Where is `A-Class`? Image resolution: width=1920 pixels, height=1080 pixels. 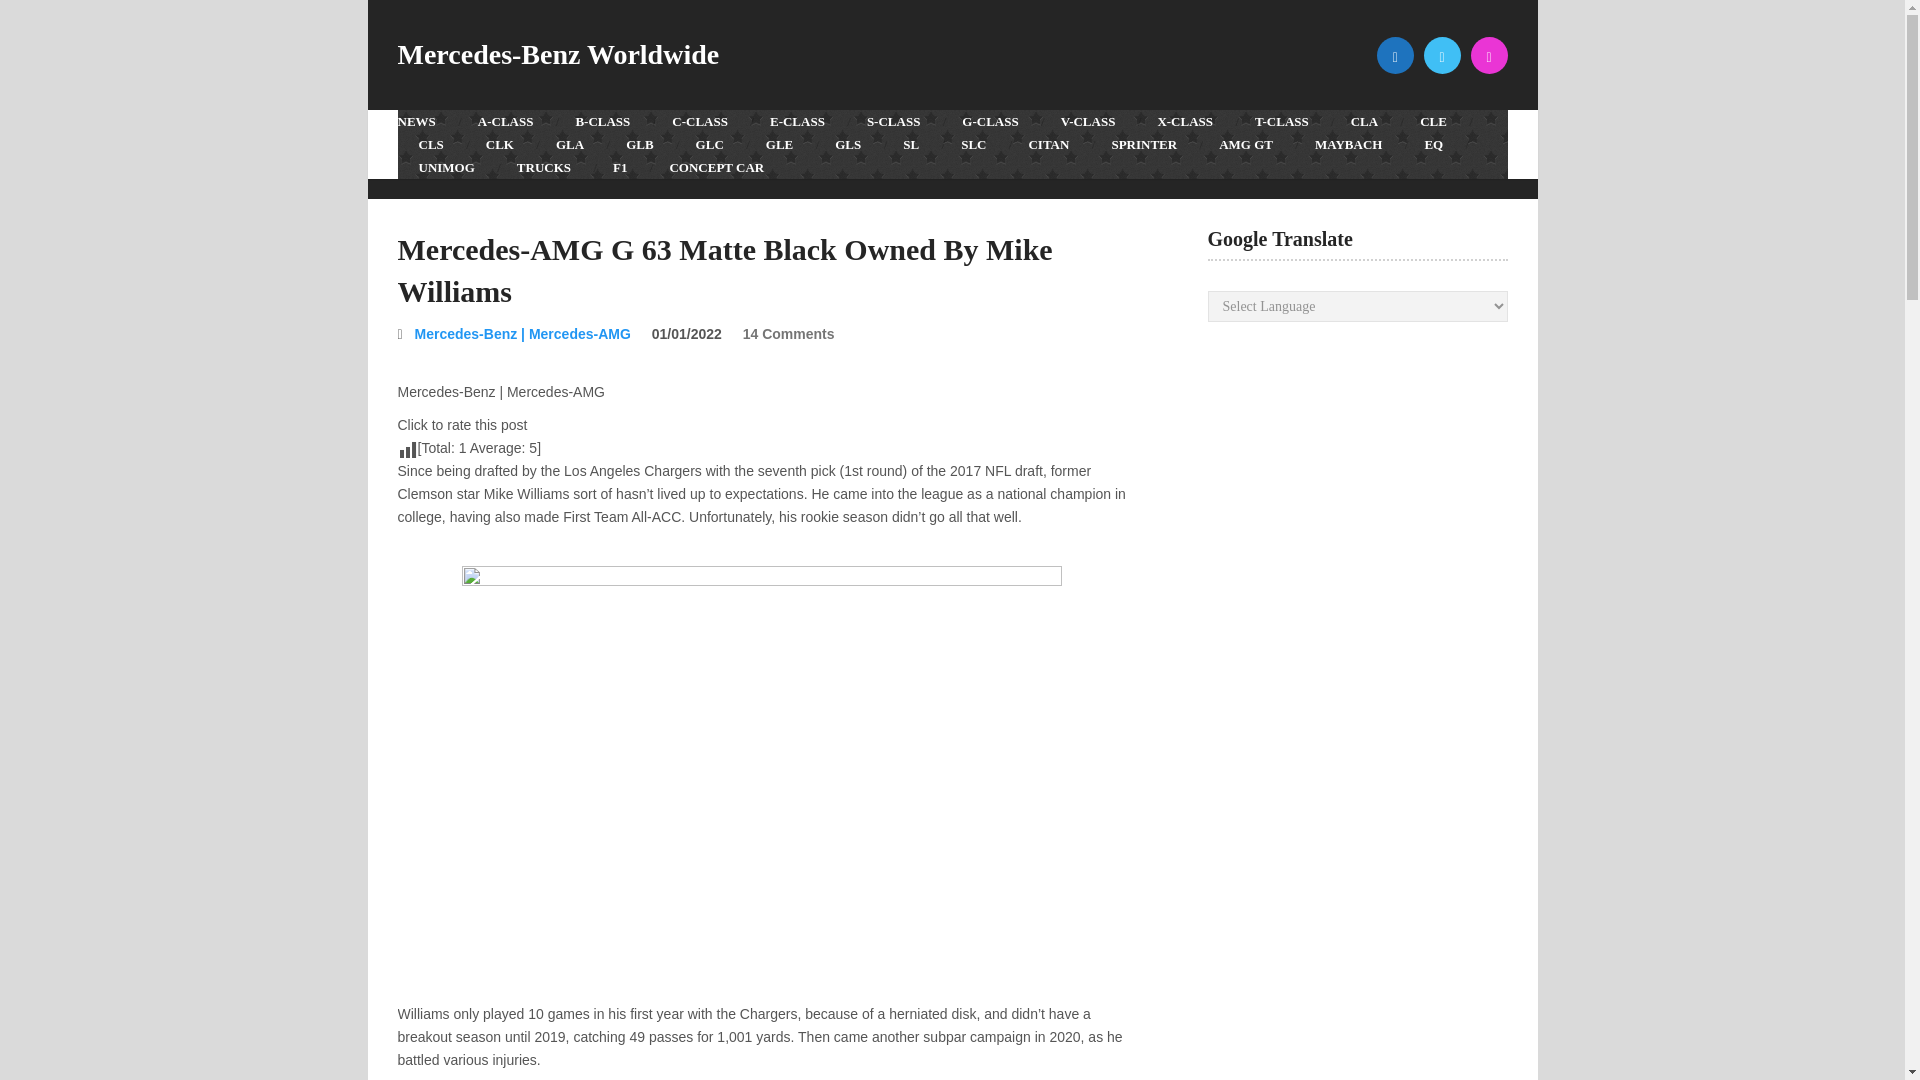
A-Class is located at coordinates (505, 121).